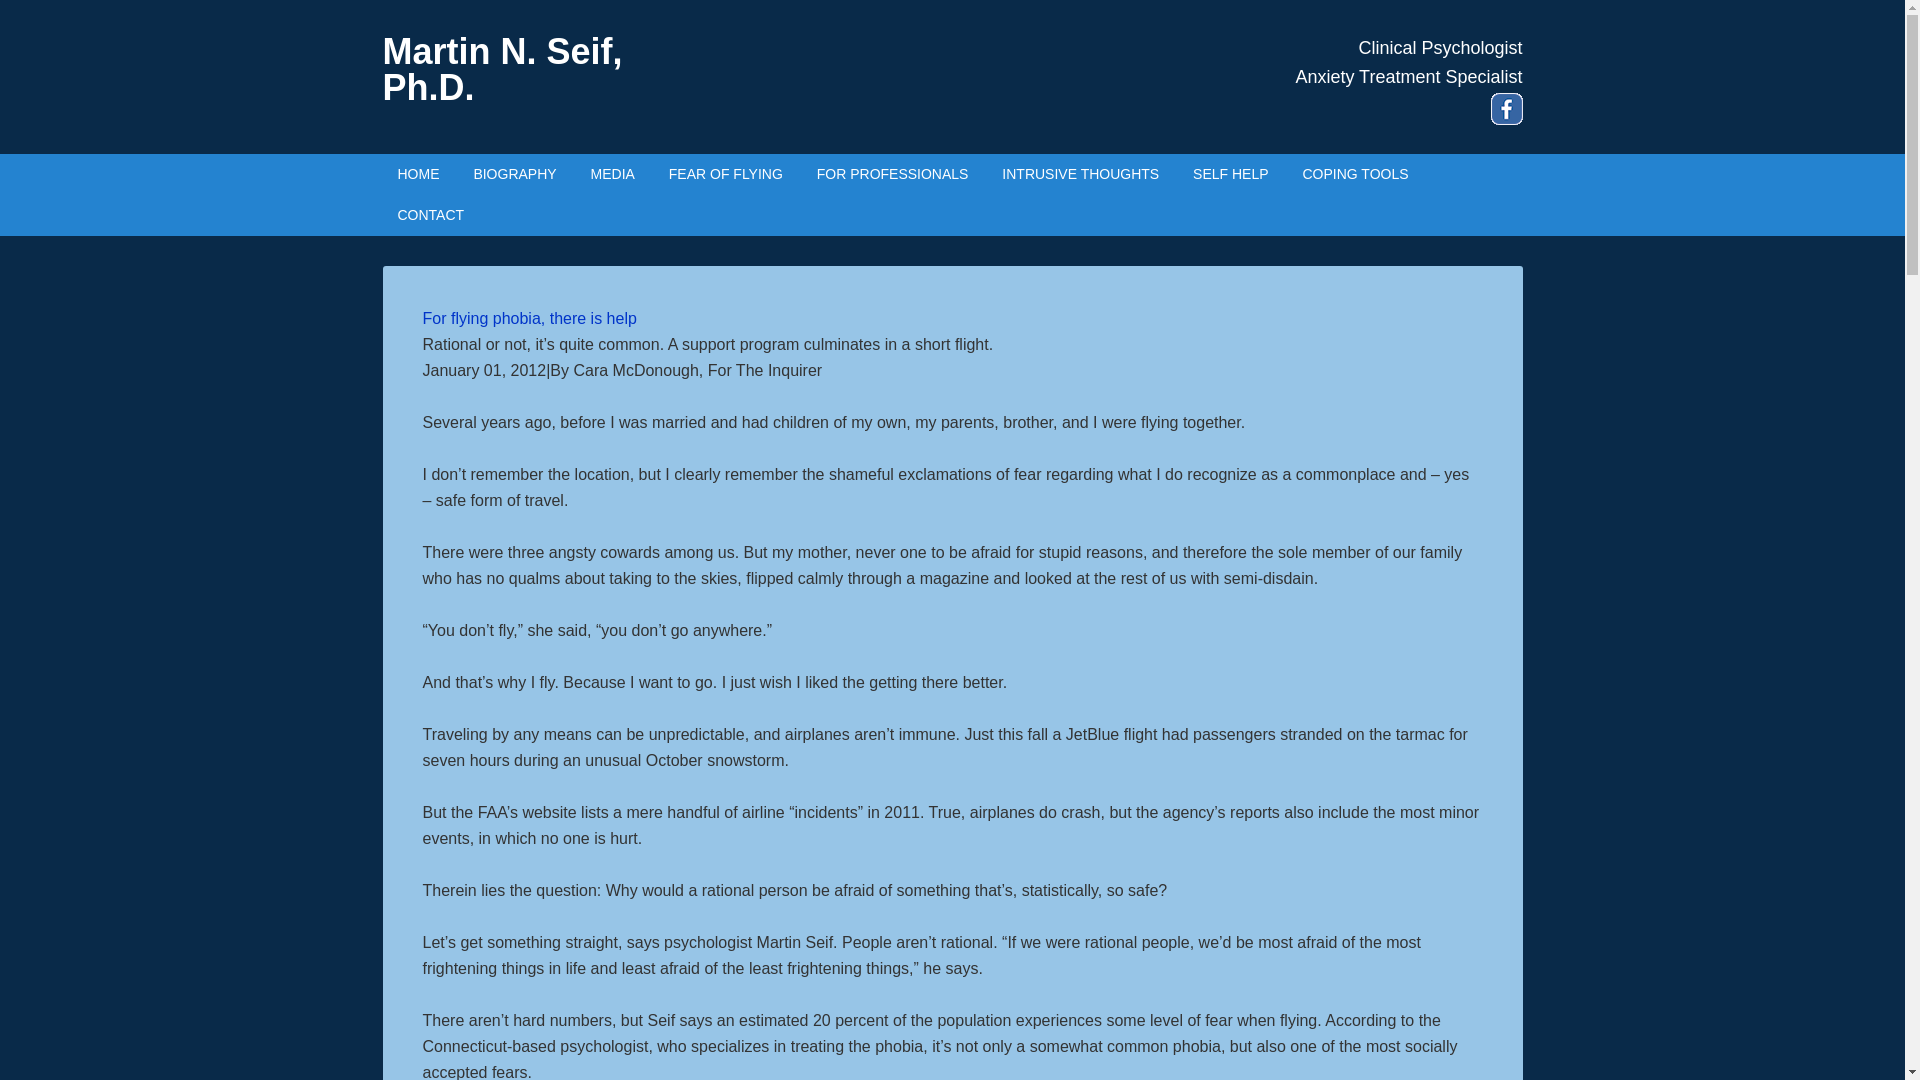 This screenshot has width=1920, height=1080. What do you see at coordinates (430, 216) in the screenshot?
I see `CONTACT` at bounding box center [430, 216].